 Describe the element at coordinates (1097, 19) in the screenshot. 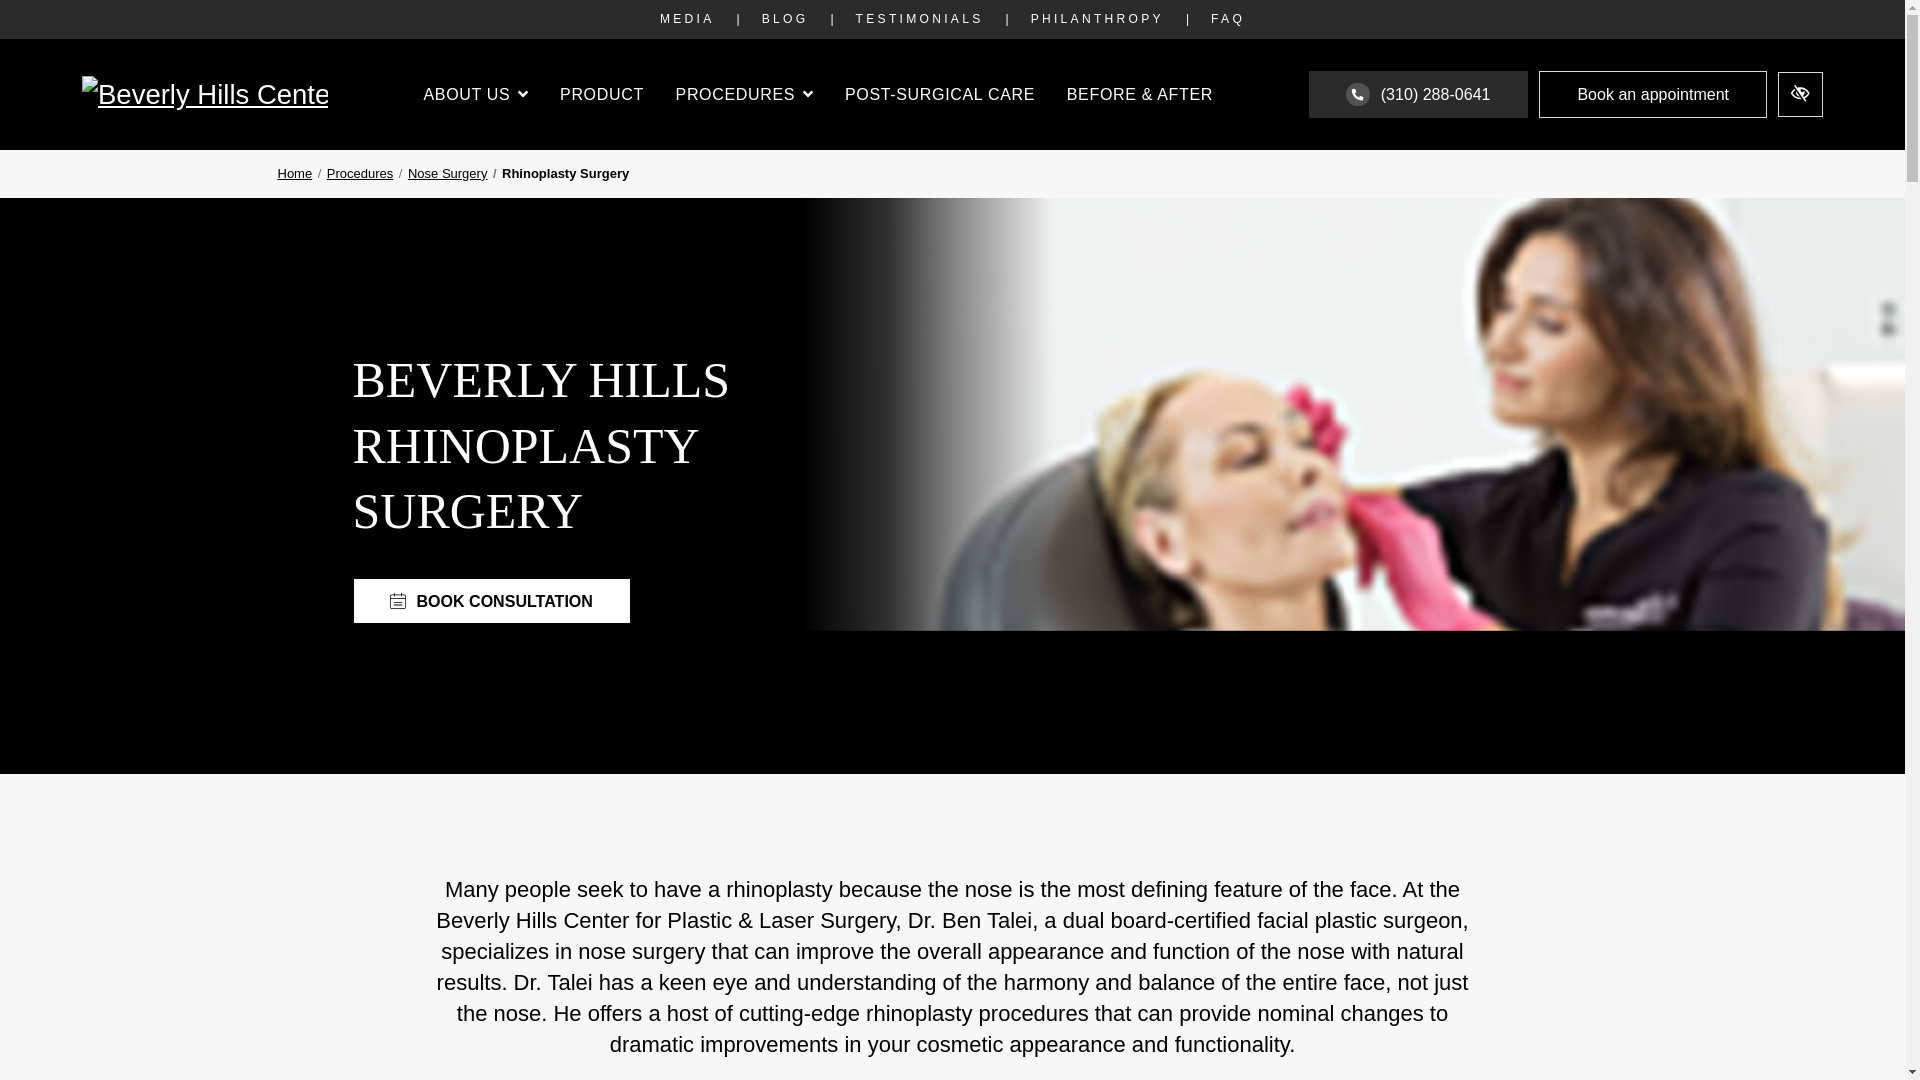

I see `PHILANTHROPY` at that location.